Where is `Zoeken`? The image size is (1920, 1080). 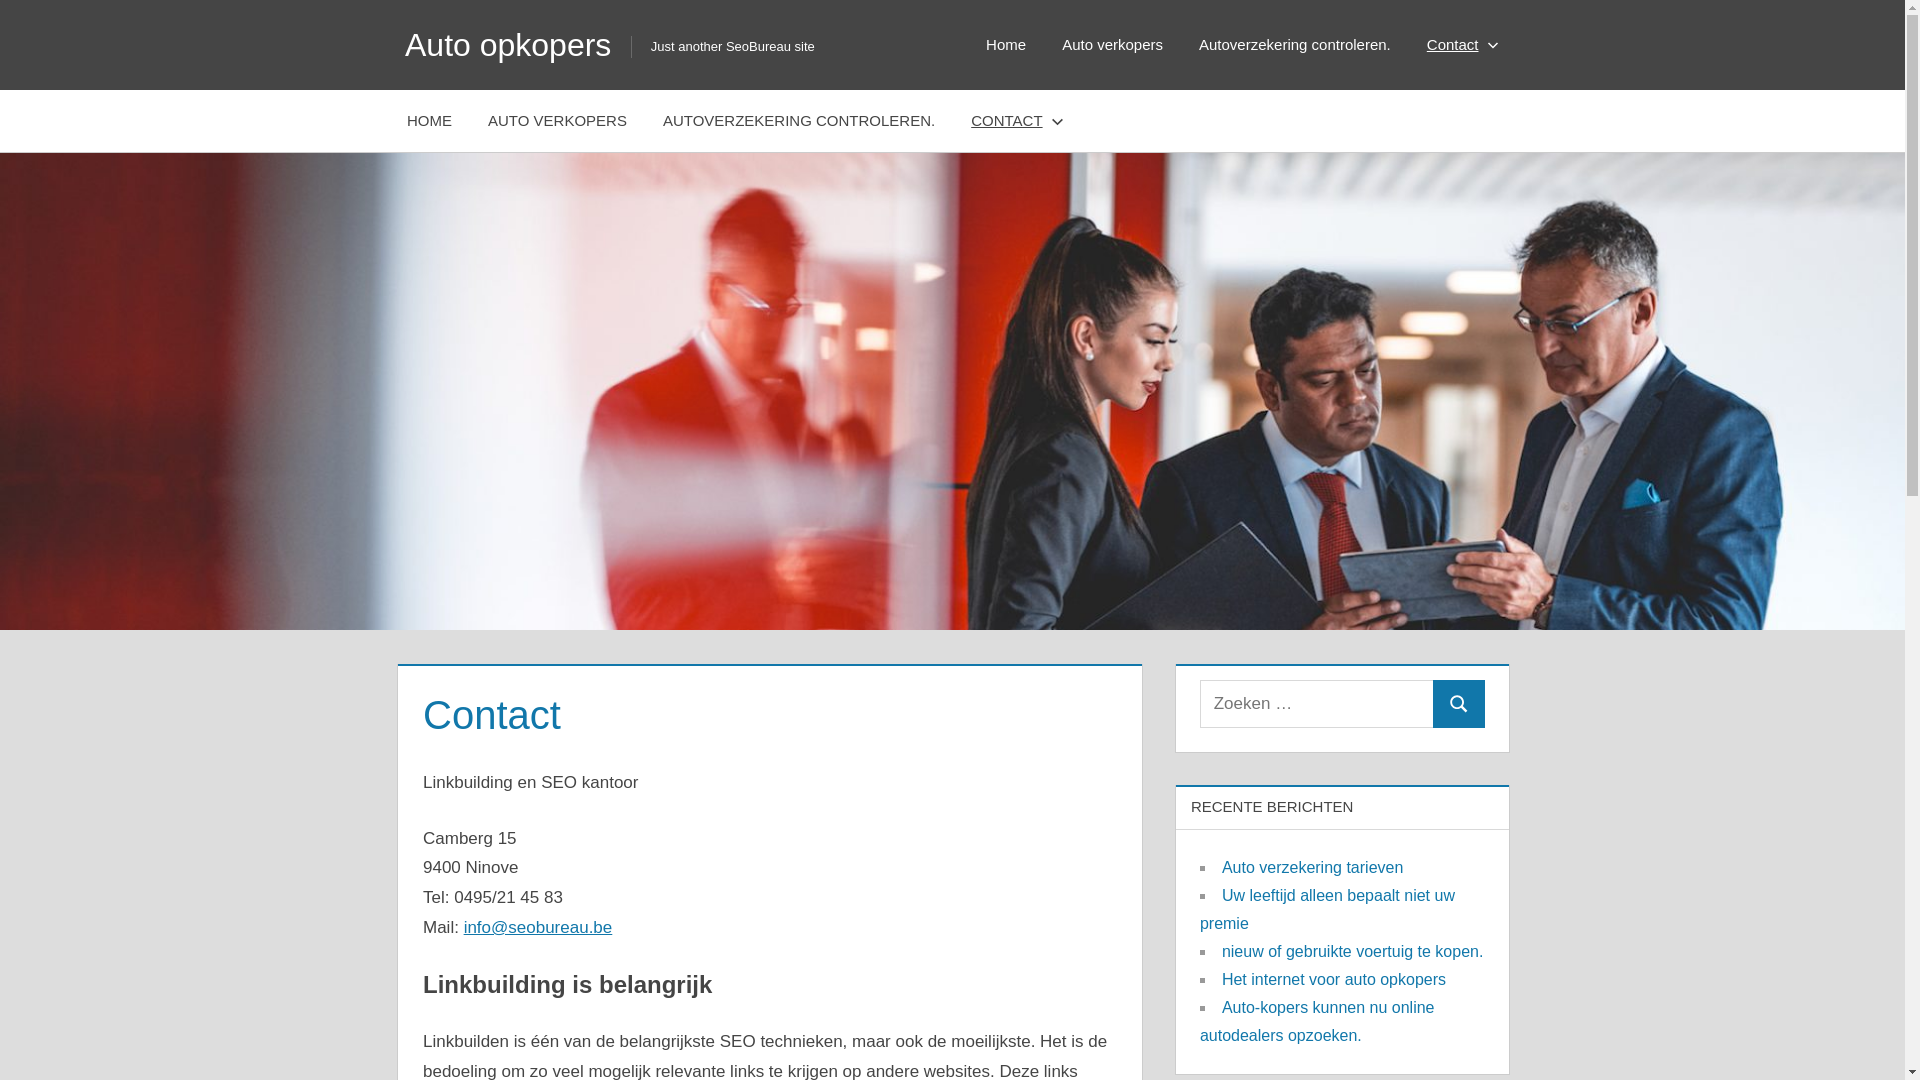 Zoeken is located at coordinates (1458, 704).